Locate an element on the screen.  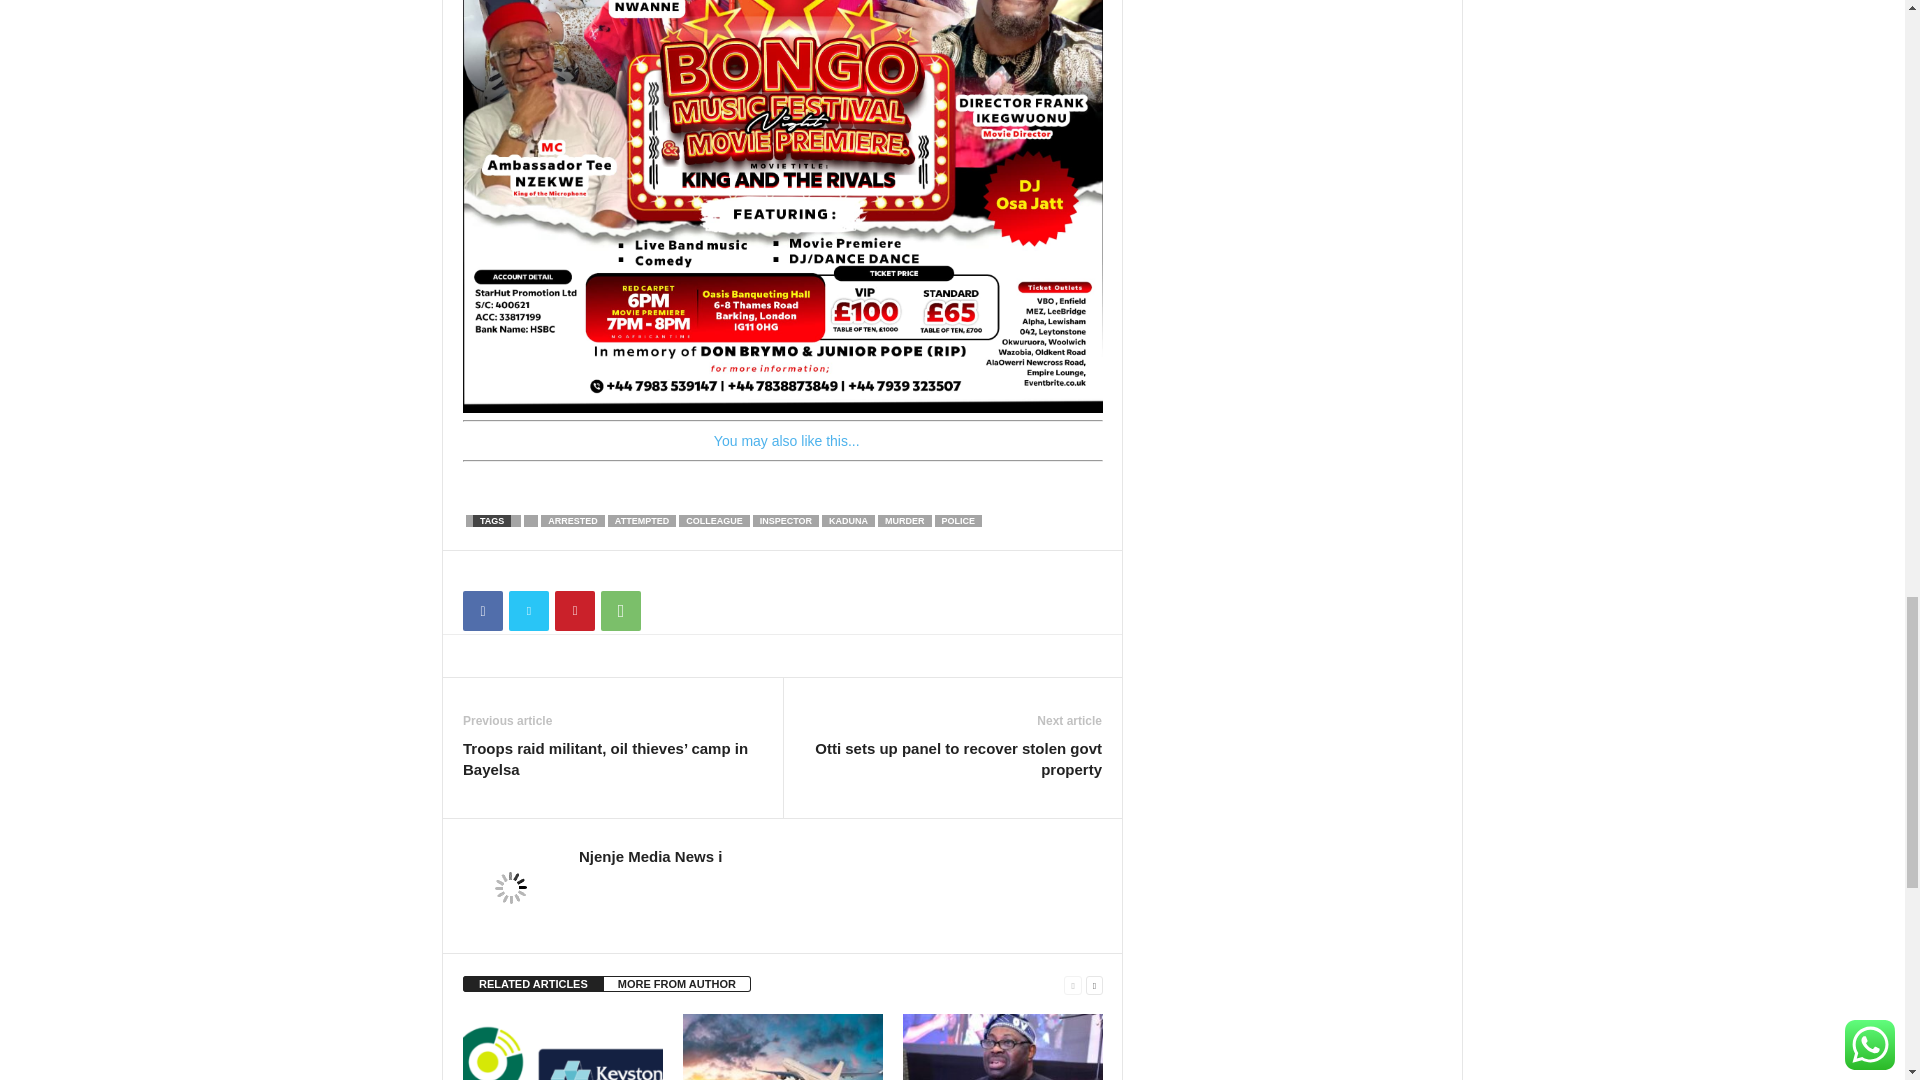
Facebook is located at coordinates (482, 610).